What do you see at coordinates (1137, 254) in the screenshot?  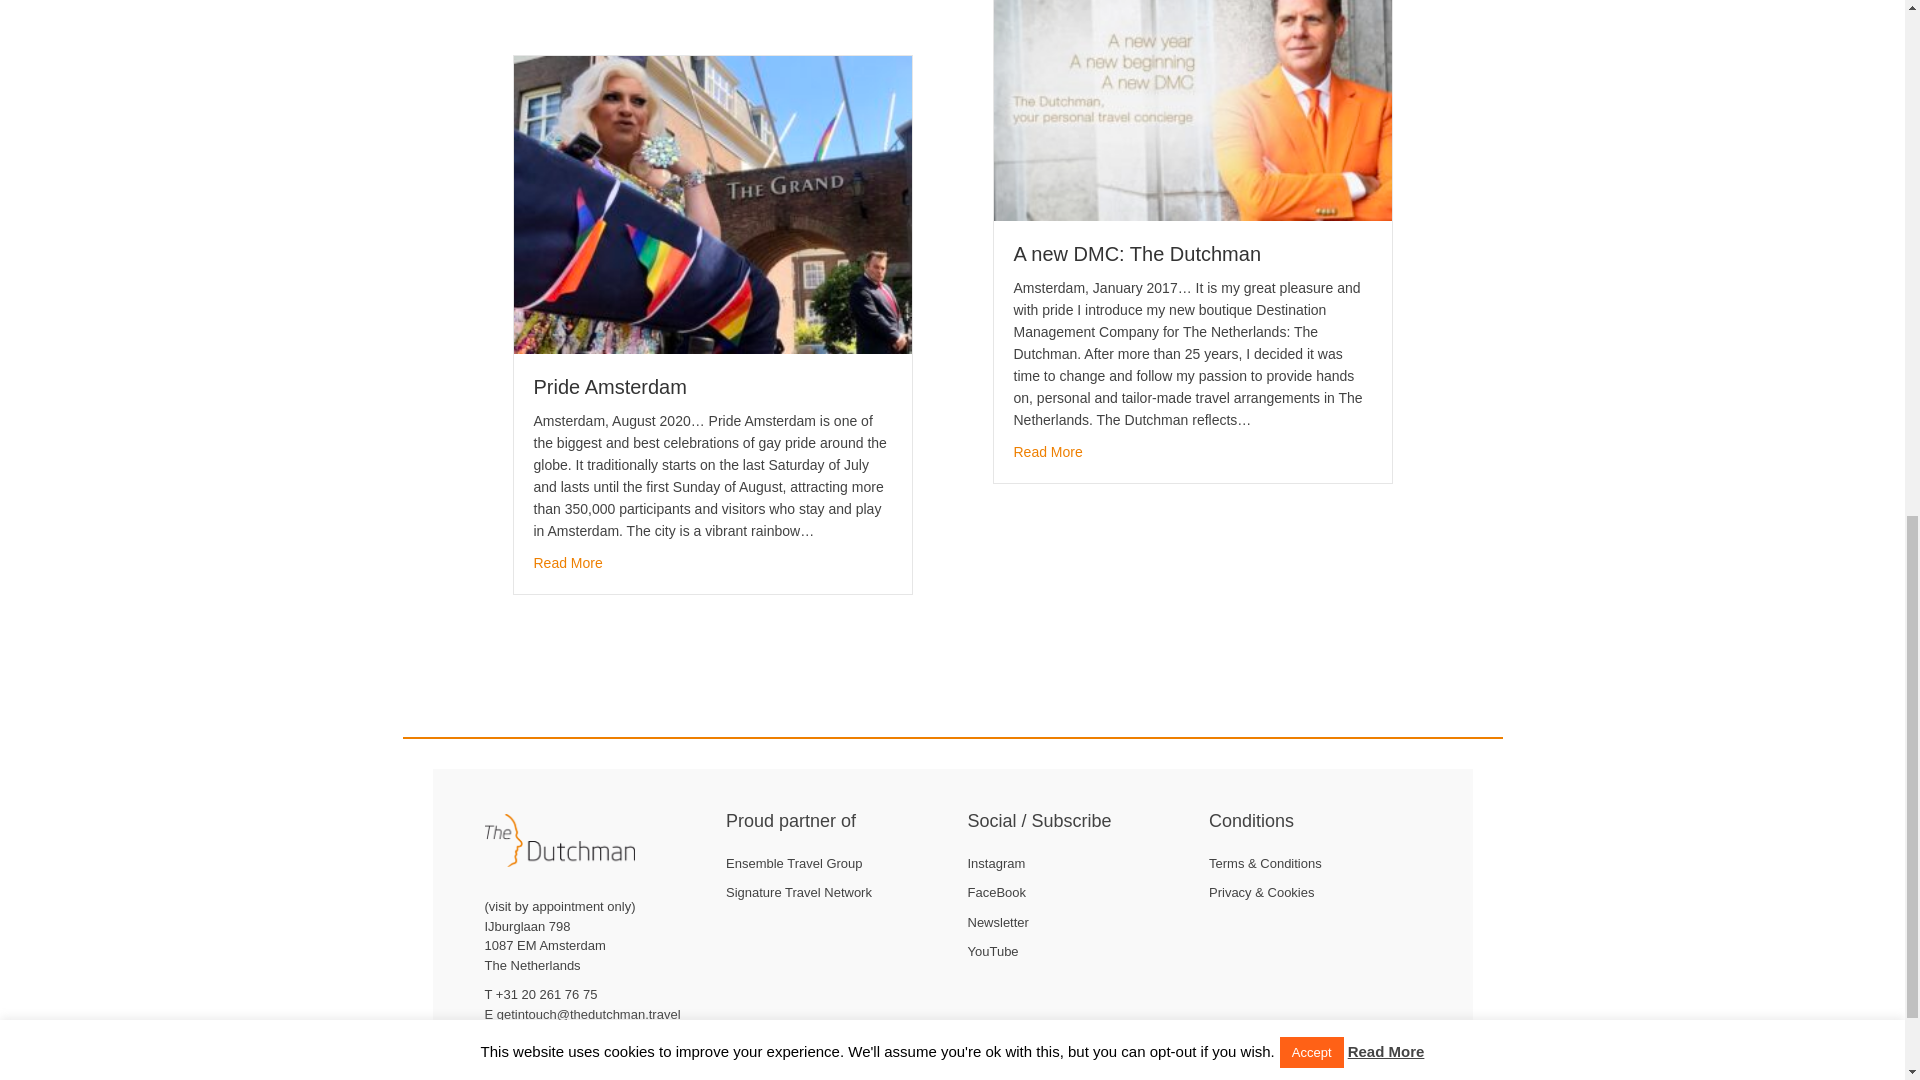 I see `A new DMC: The Dutchman` at bounding box center [1137, 254].